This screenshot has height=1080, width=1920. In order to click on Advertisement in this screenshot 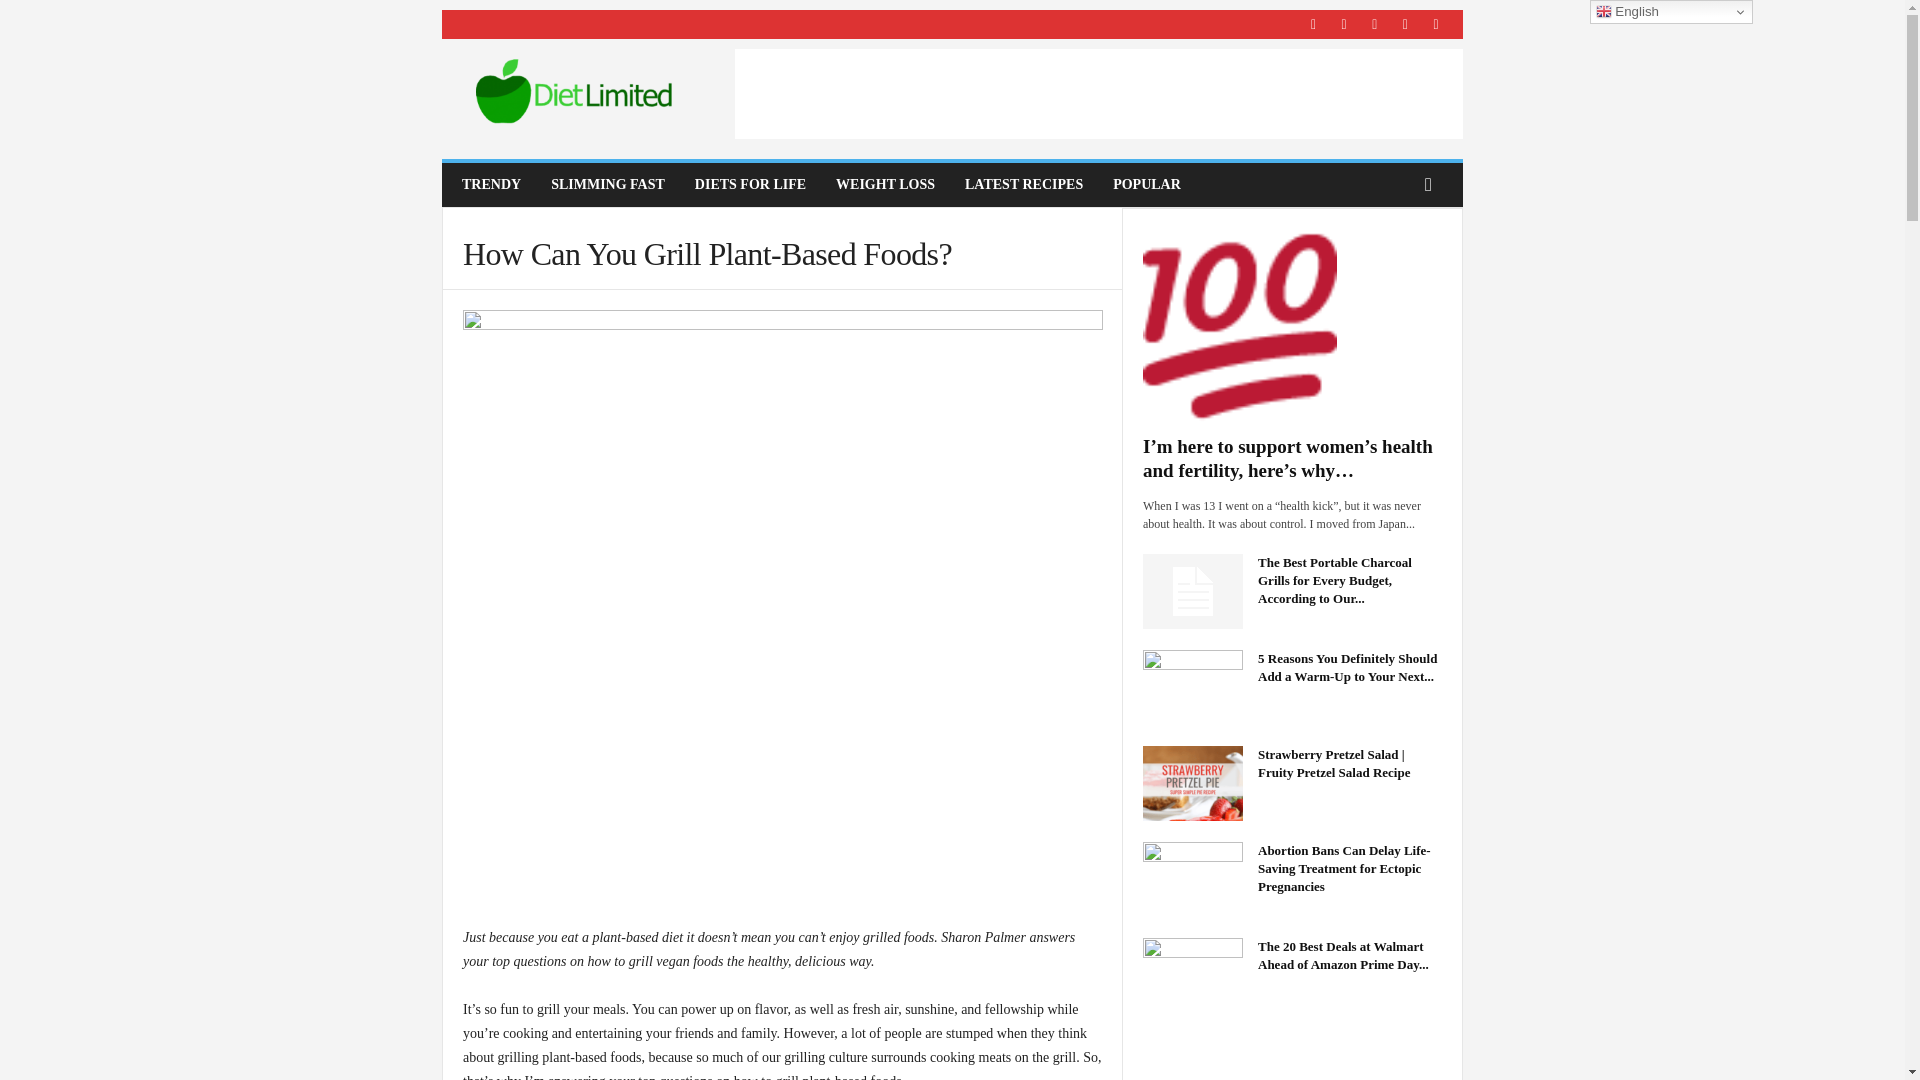, I will do `click(1099, 94)`.